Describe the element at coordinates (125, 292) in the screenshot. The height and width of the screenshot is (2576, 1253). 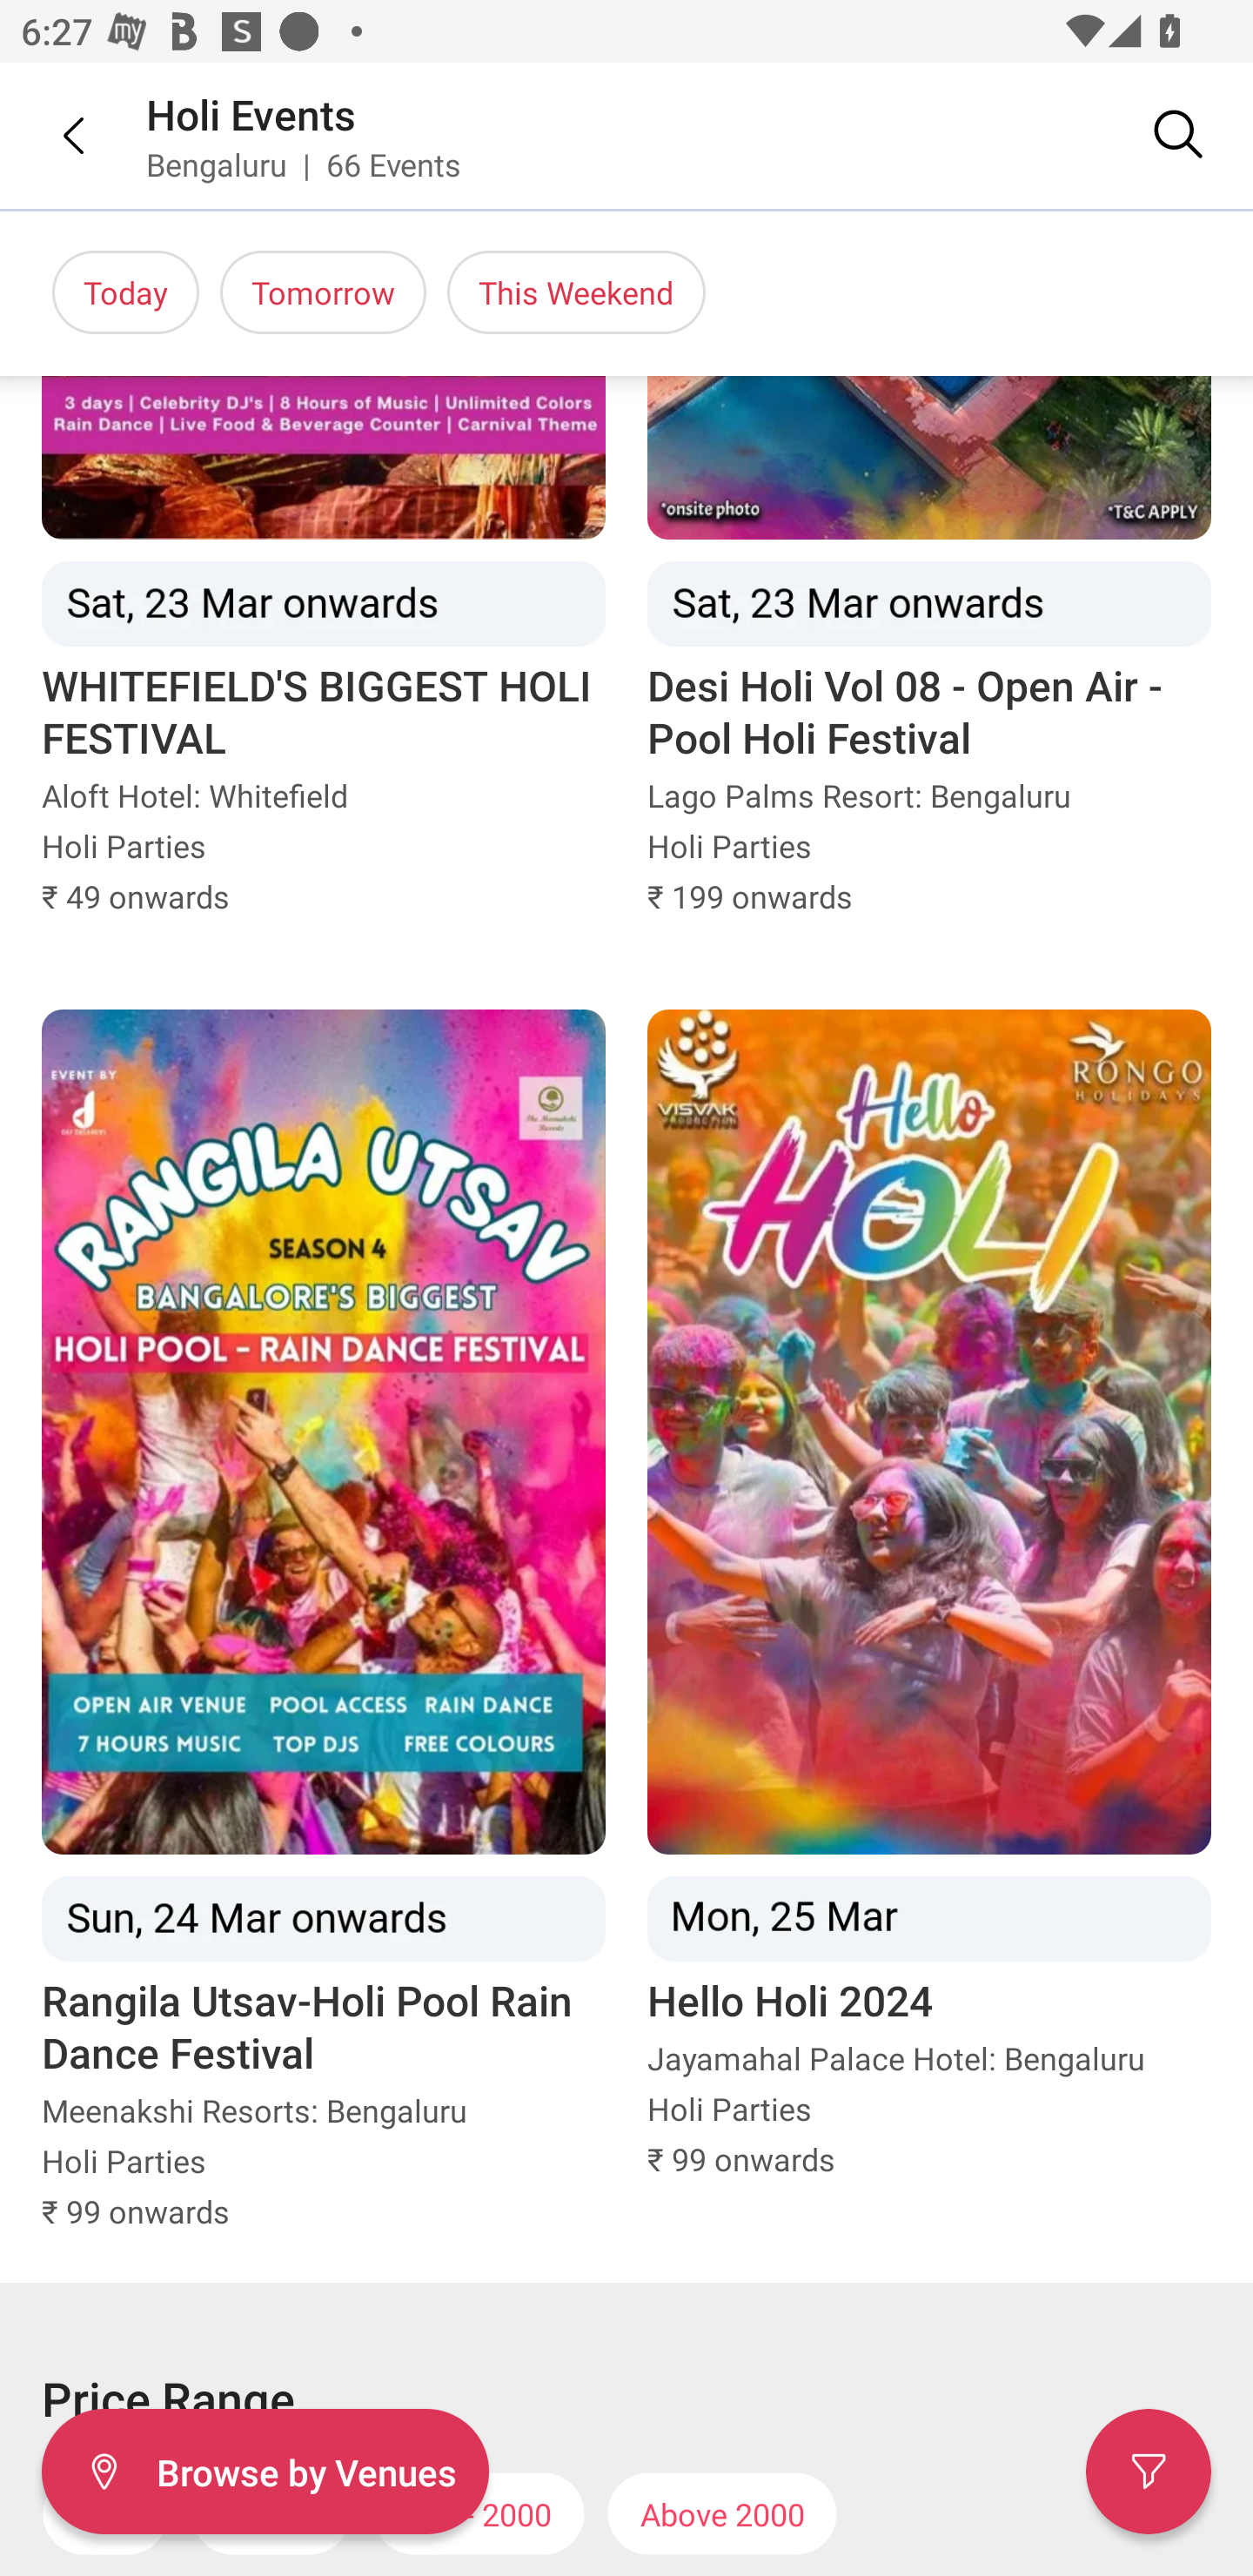
I see `Today` at that location.